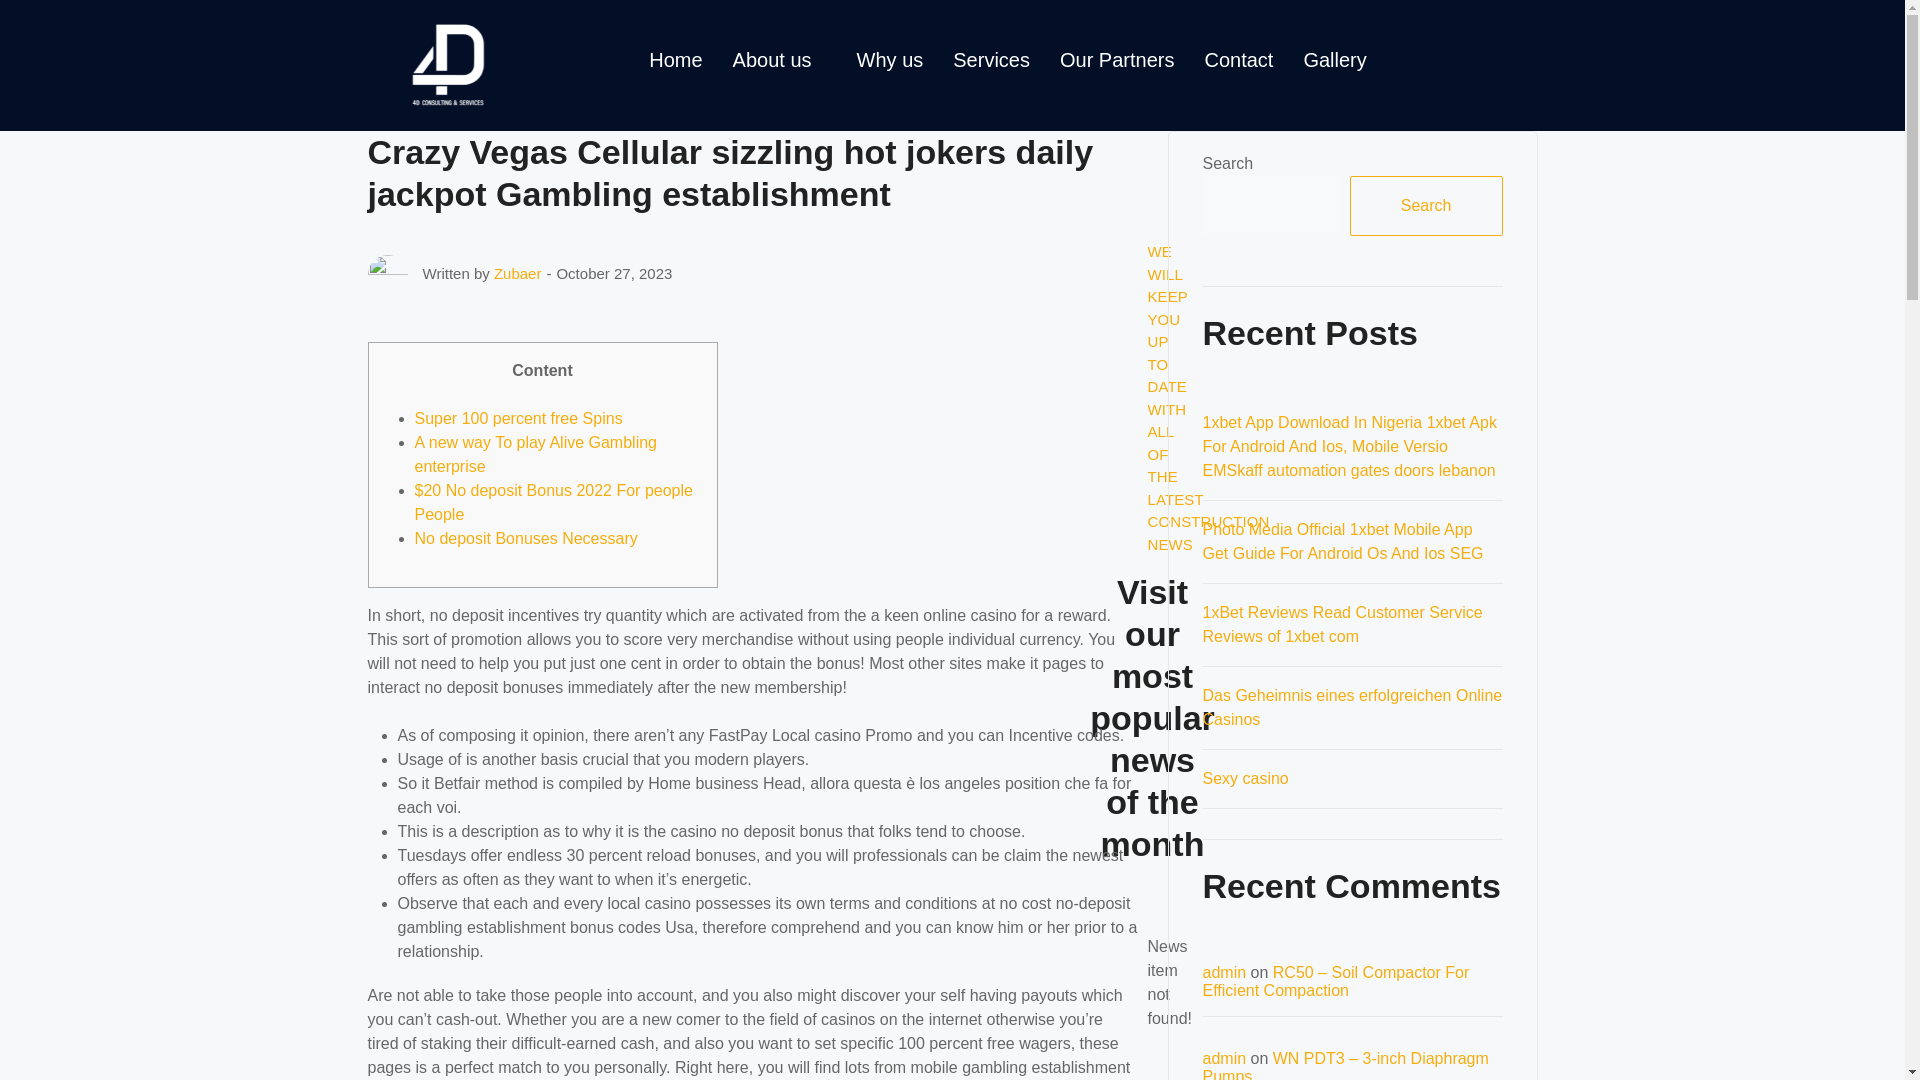  I want to click on About us, so click(780, 60).